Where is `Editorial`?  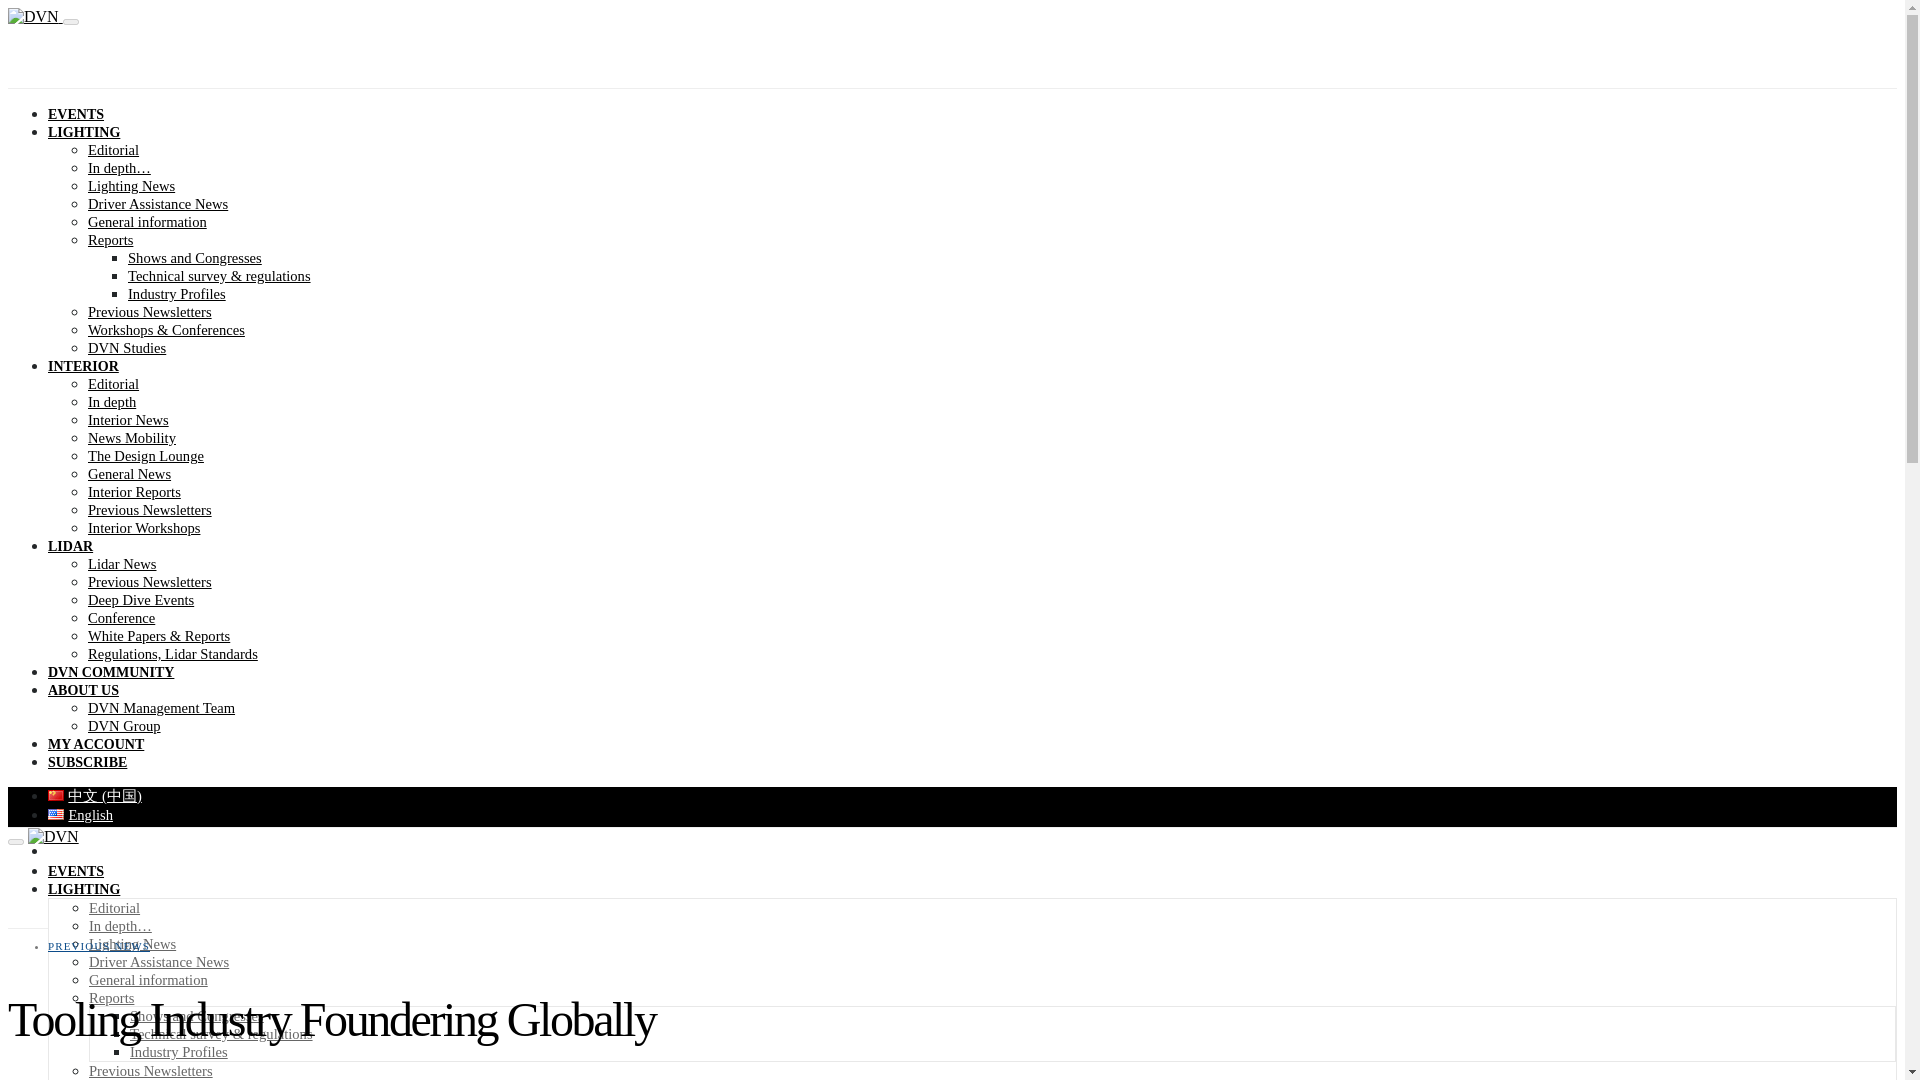
Editorial is located at coordinates (113, 149).